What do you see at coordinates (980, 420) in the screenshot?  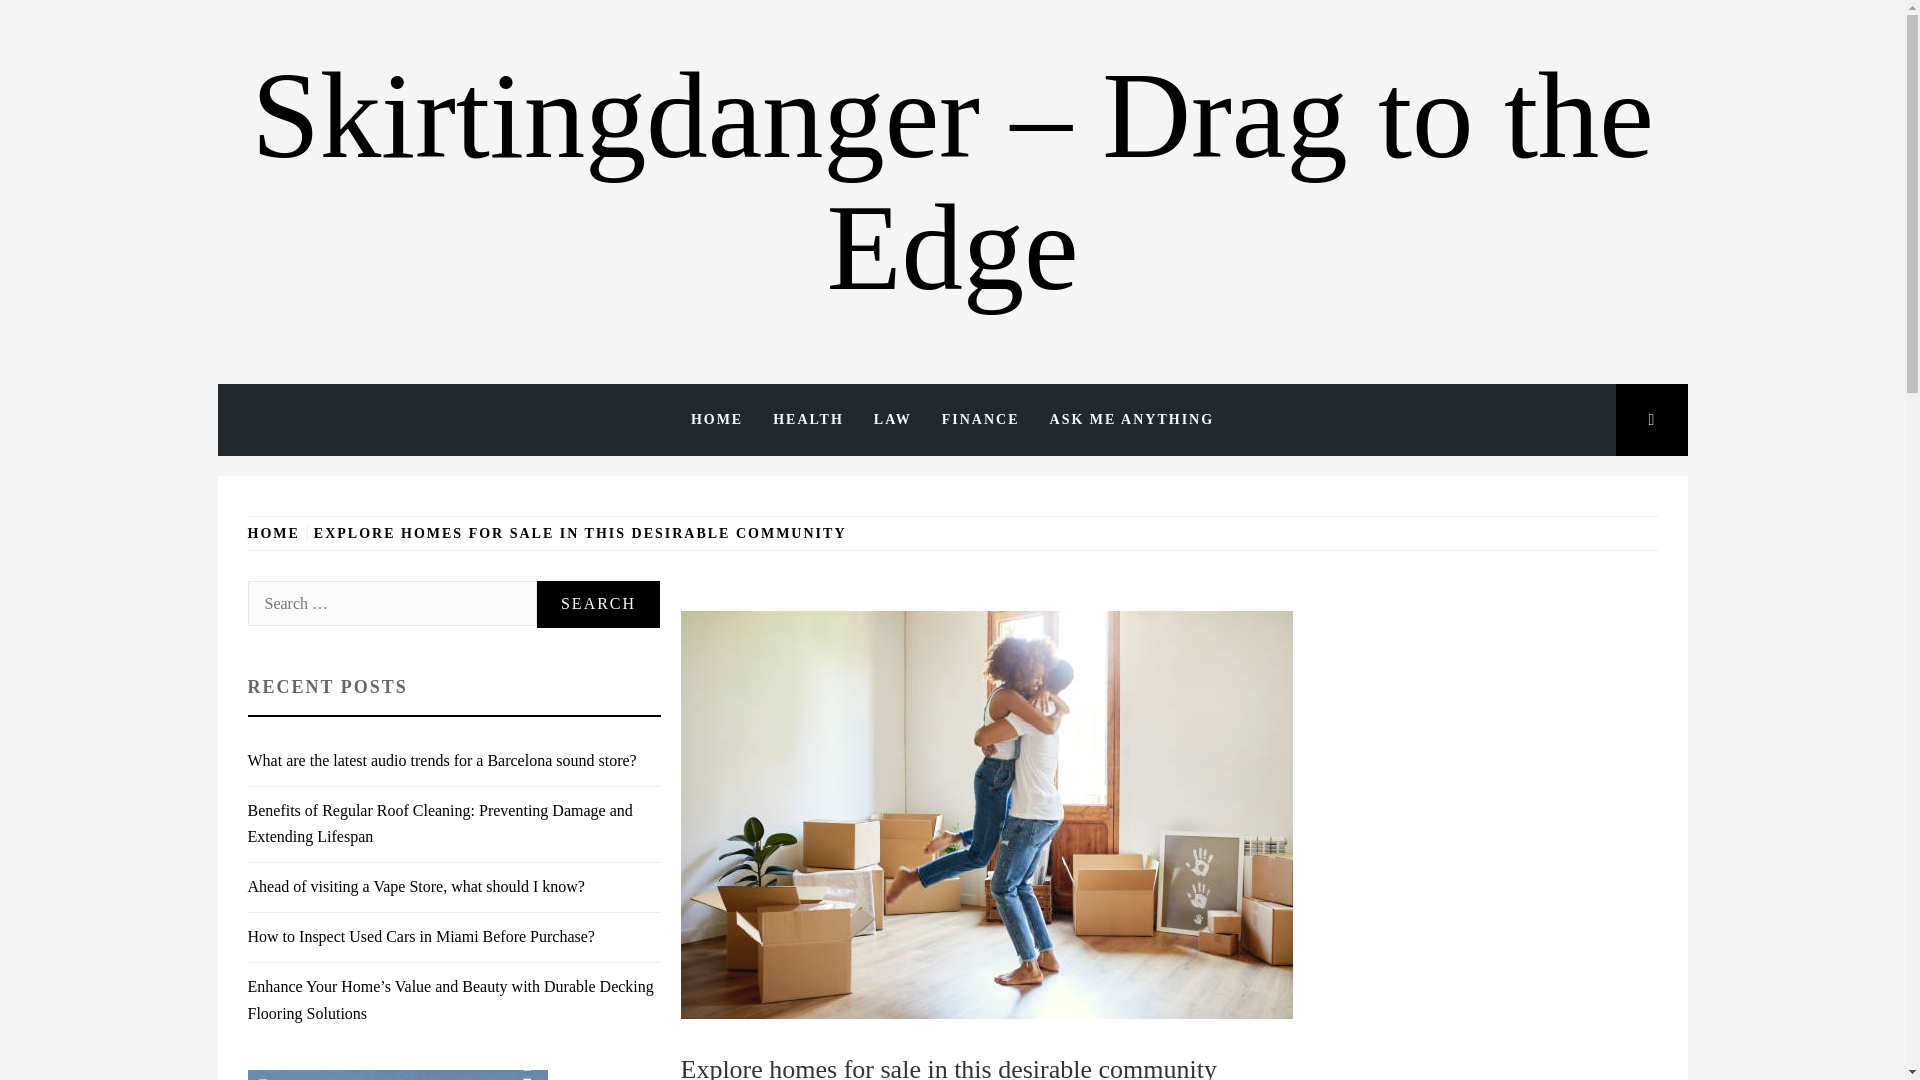 I see `FINANCE` at bounding box center [980, 420].